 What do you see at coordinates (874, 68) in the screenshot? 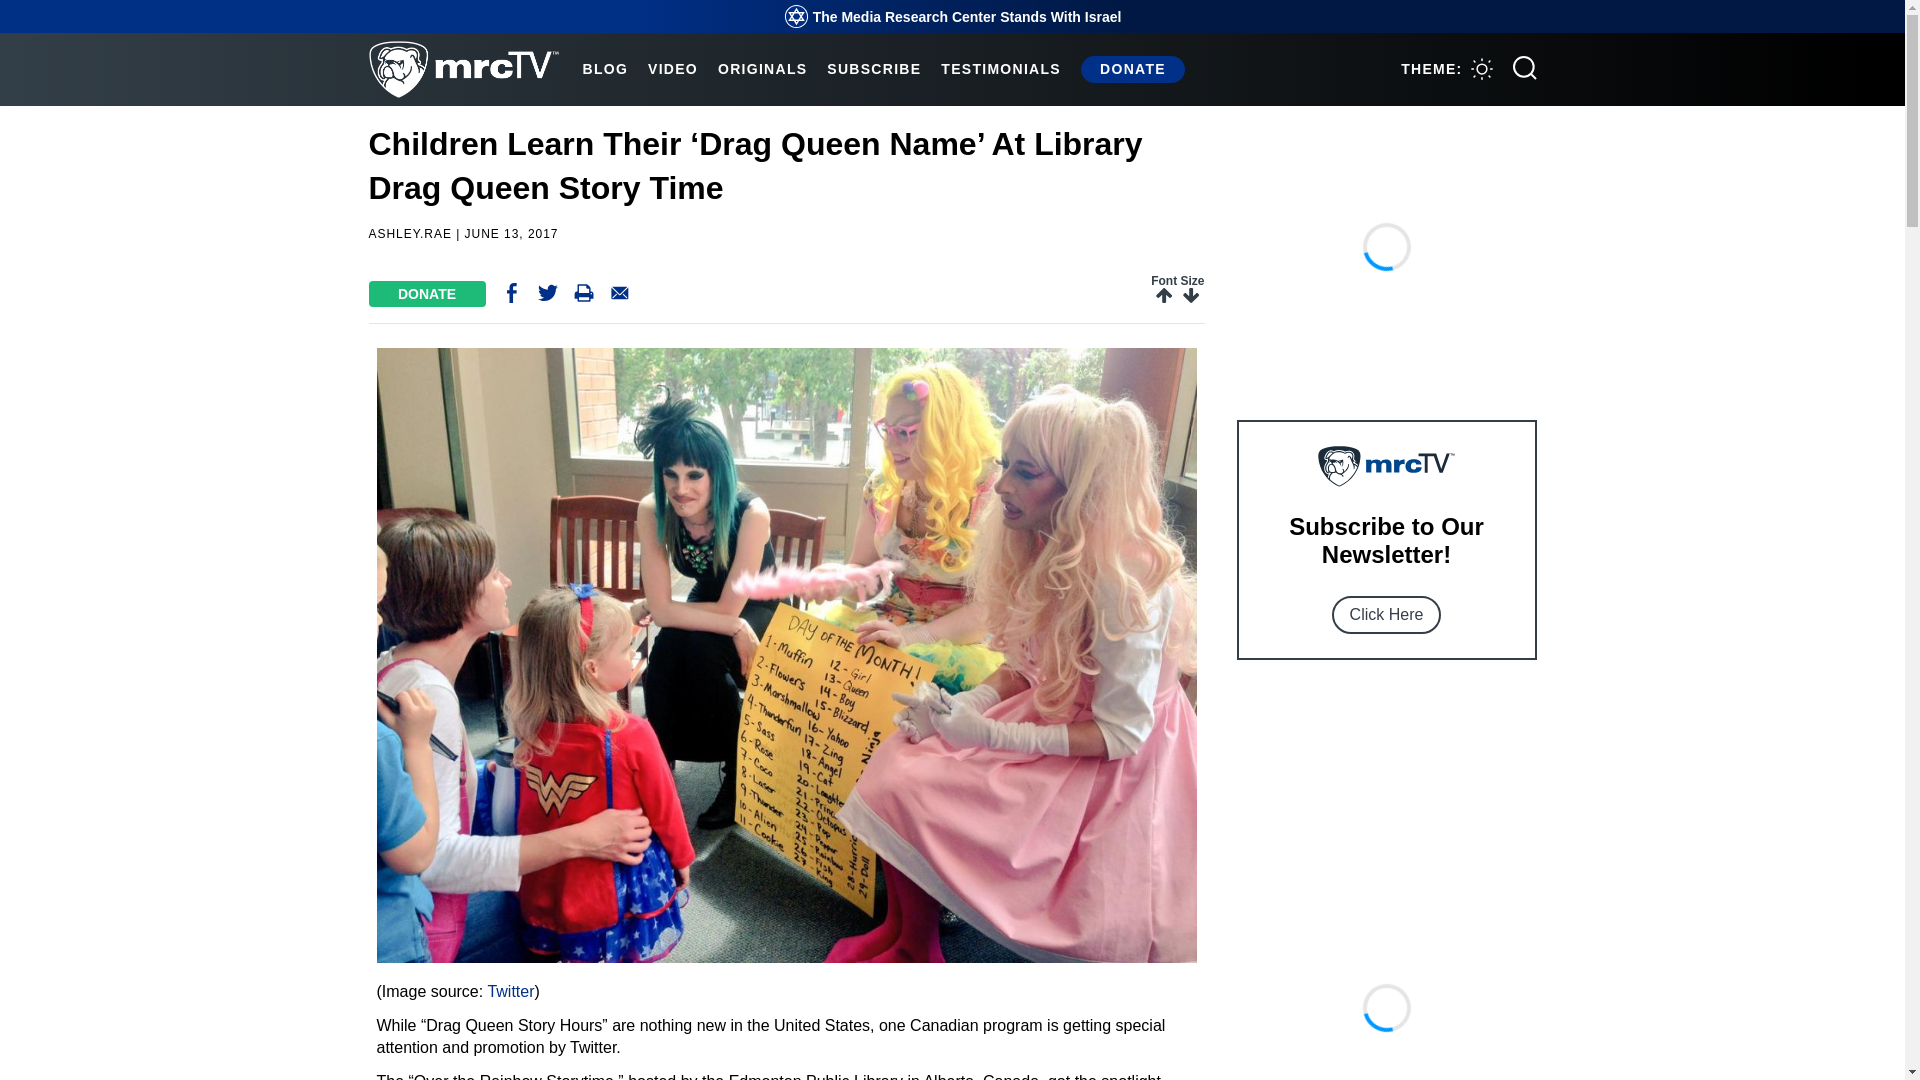
I see `SUBSCRIBE` at bounding box center [874, 68].